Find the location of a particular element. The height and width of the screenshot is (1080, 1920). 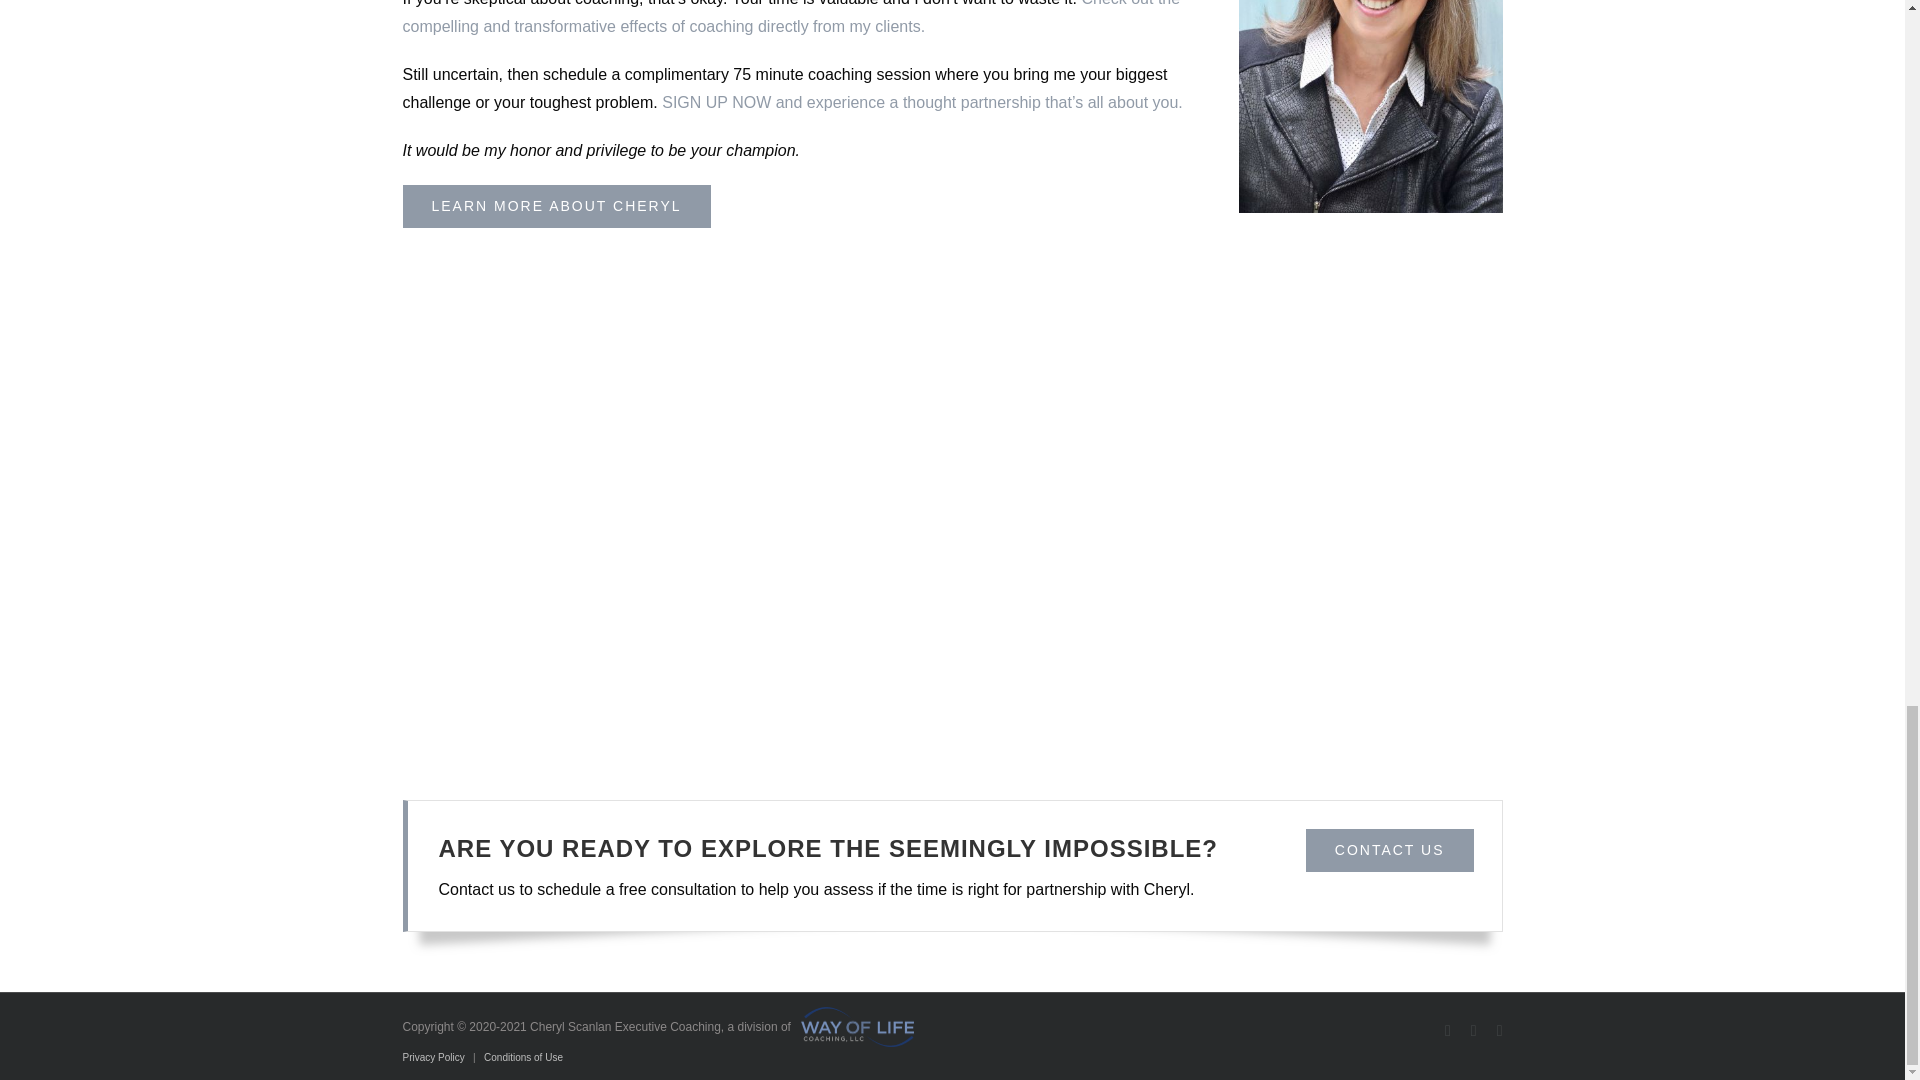

cheryl-scanlan is located at coordinates (1370, 106).